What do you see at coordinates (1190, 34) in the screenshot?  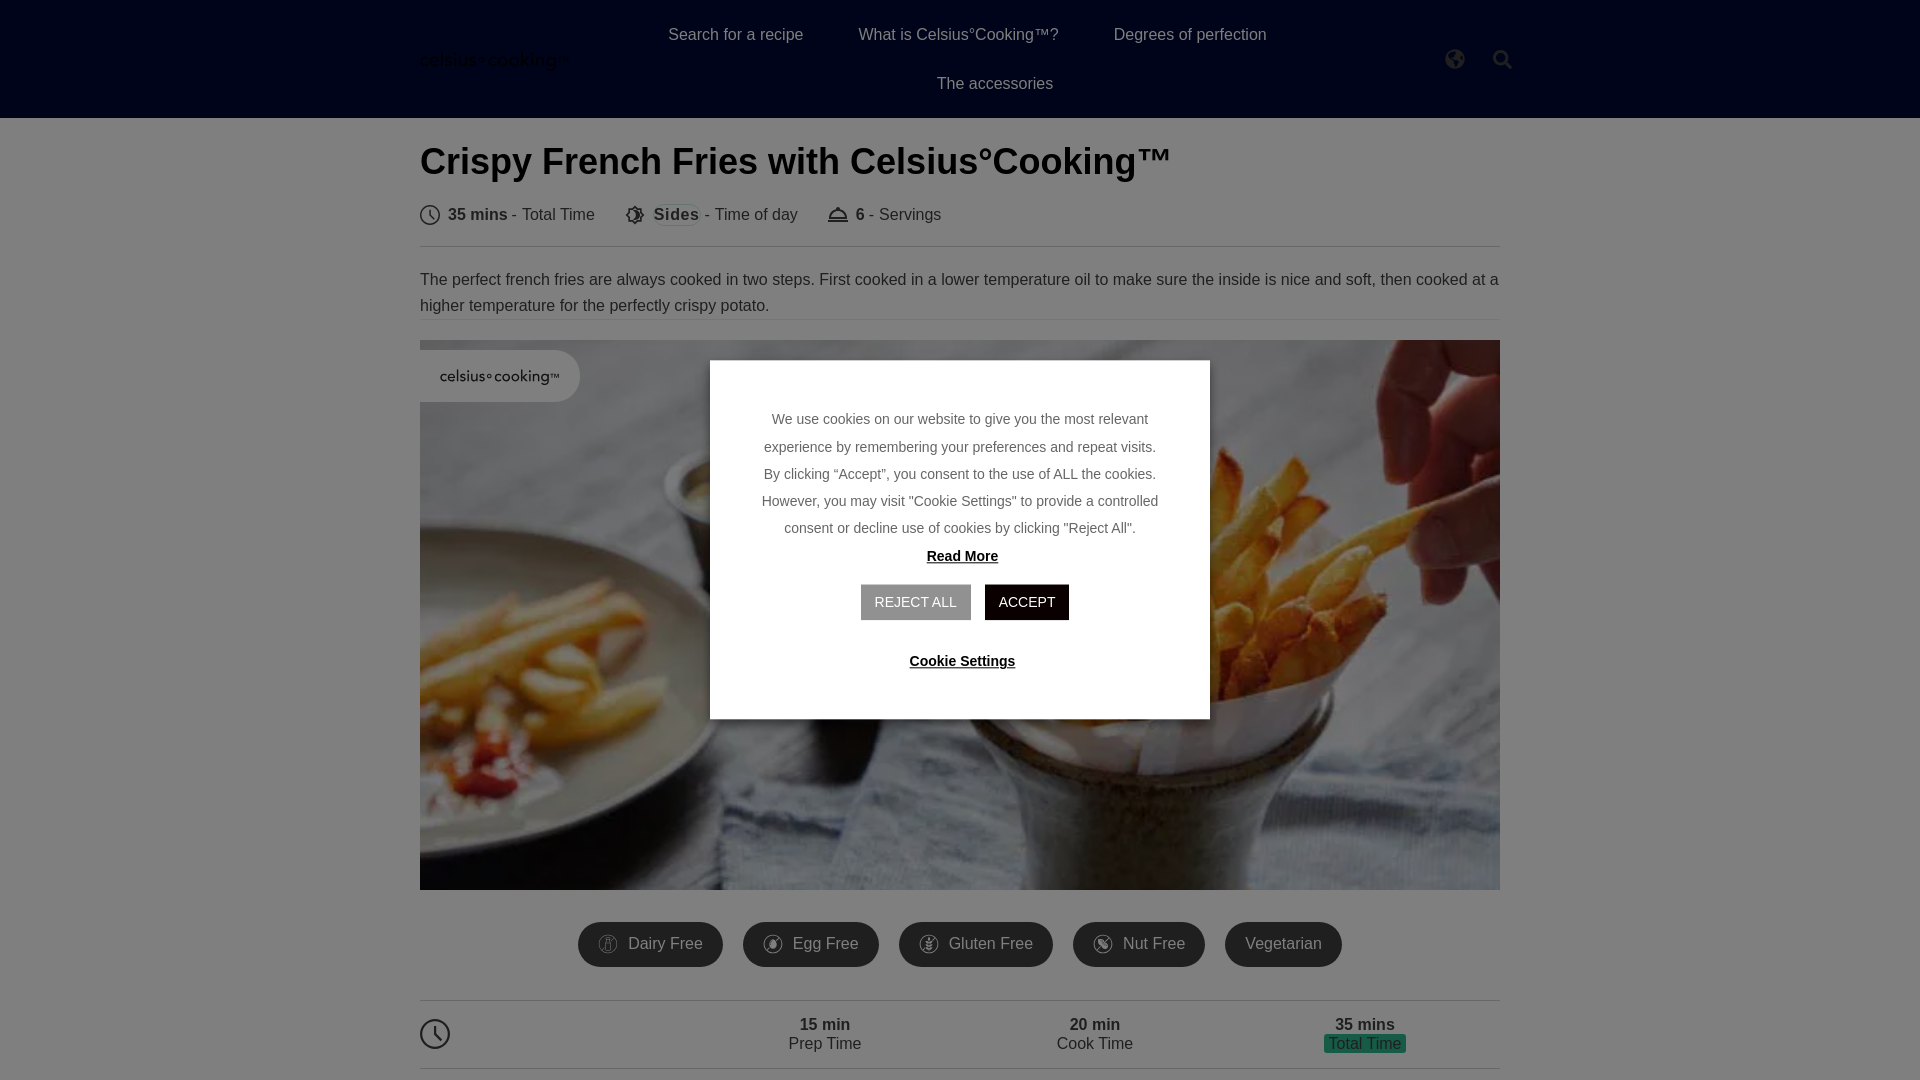 I see `Degrees of perfection` at bounding box center [1190, 34].